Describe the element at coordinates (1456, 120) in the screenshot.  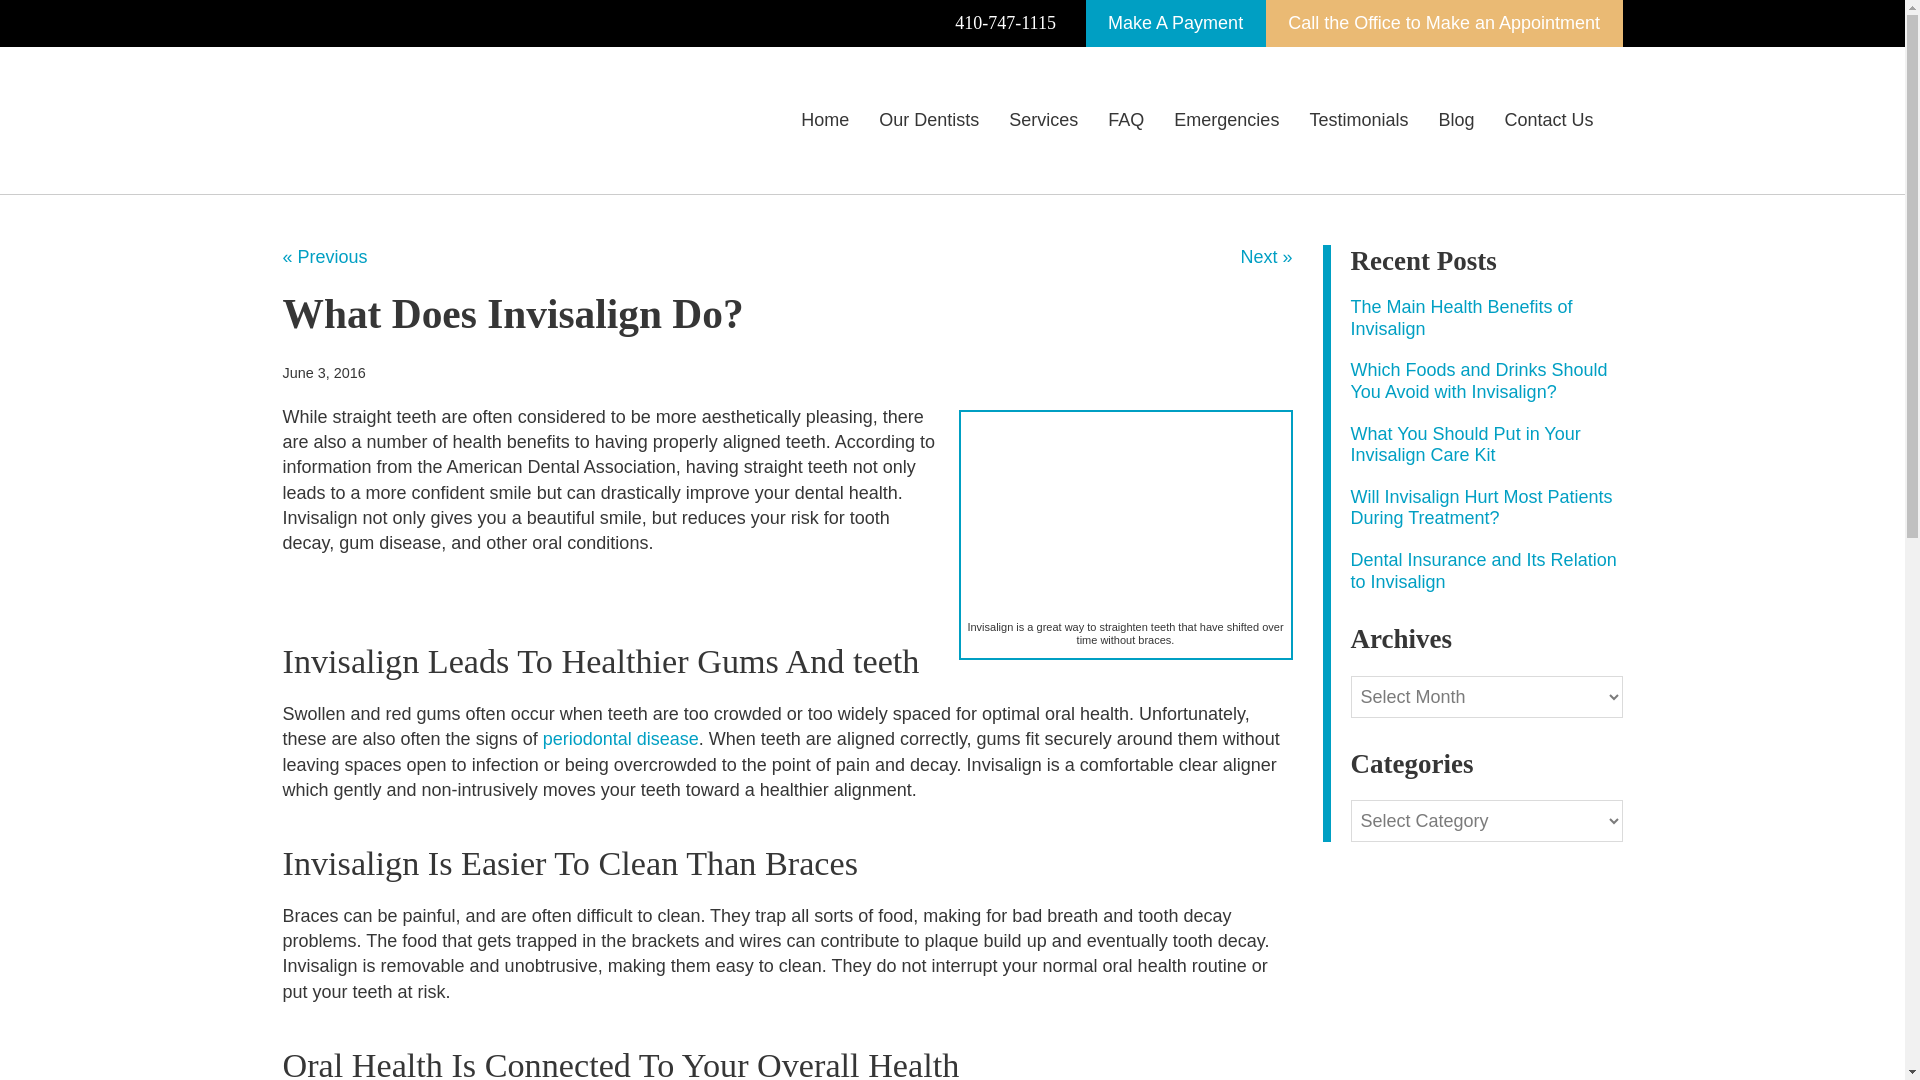
I see `Blog` at that location.